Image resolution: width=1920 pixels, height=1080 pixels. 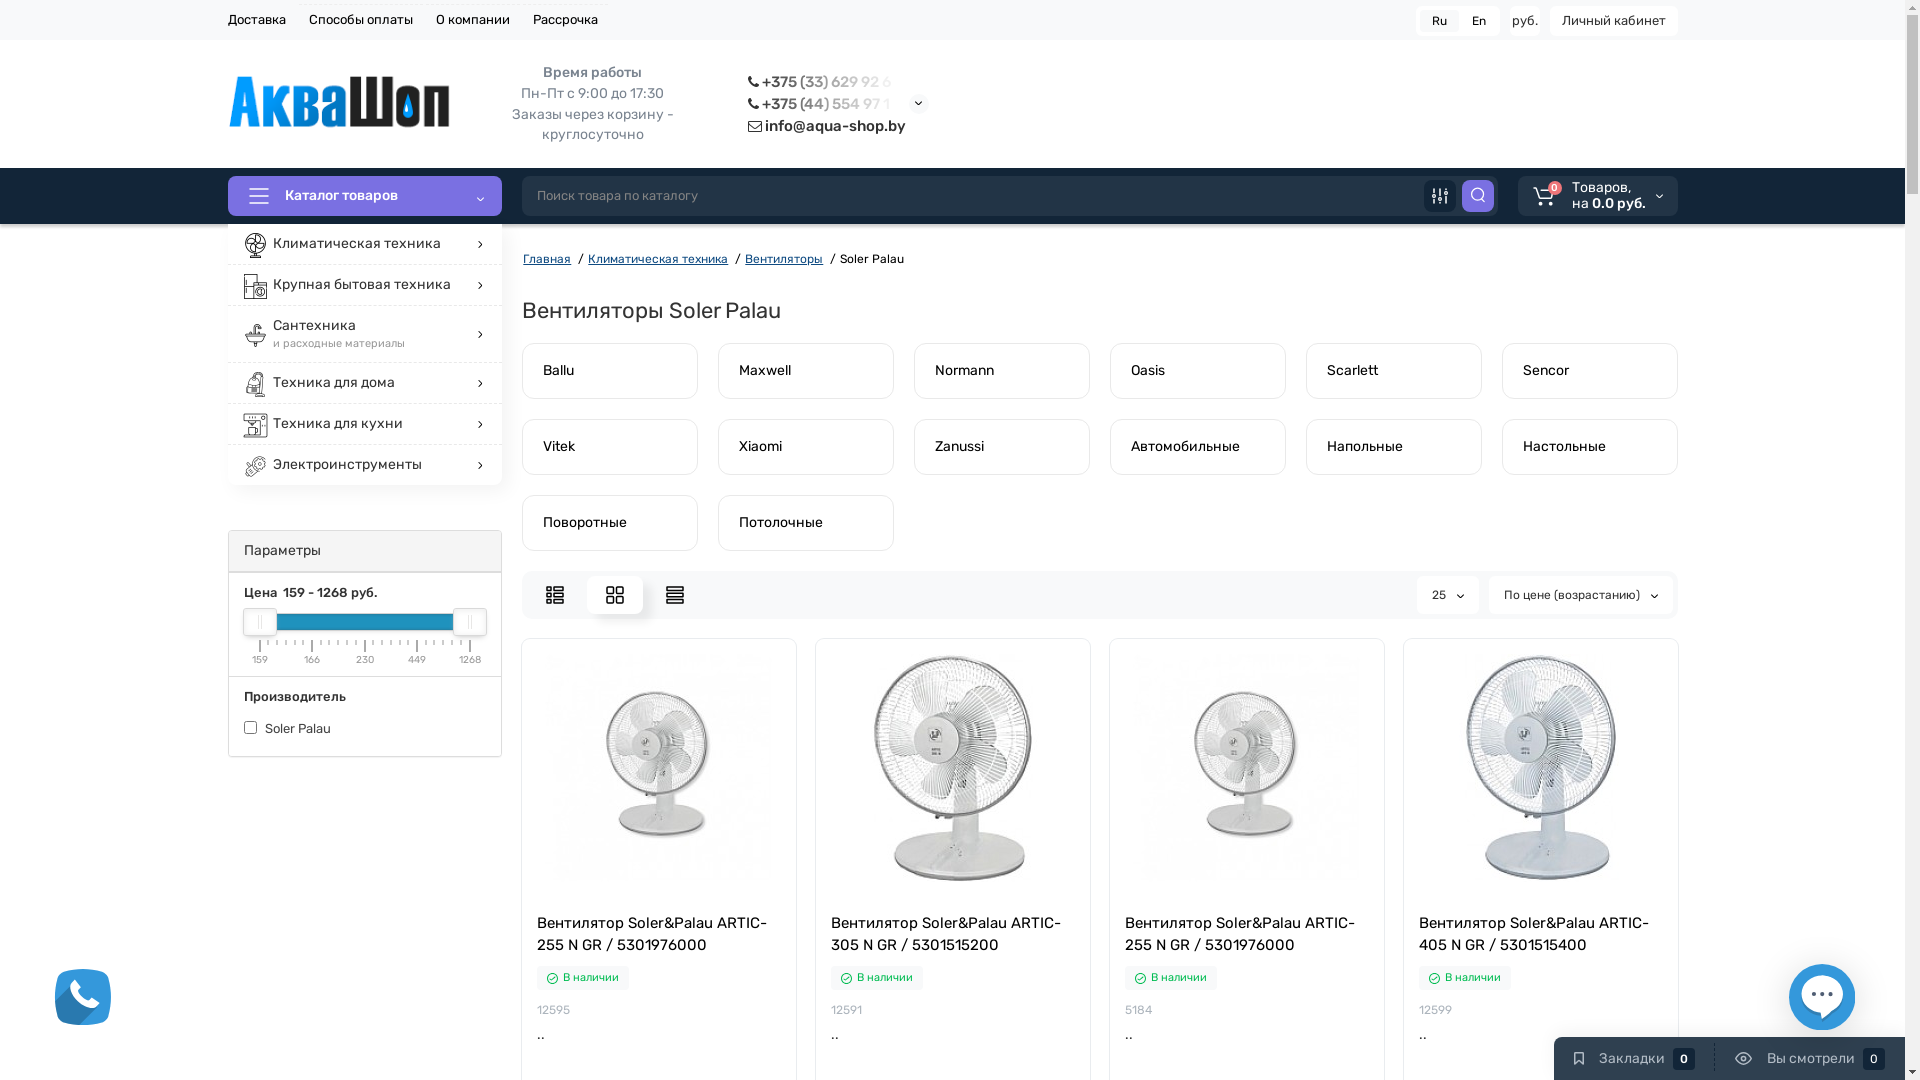 What do you see at coordinates (824, 82) in the screenshot?
I see `+375 (33) 629 92 6` at bounding box center [824, 82].